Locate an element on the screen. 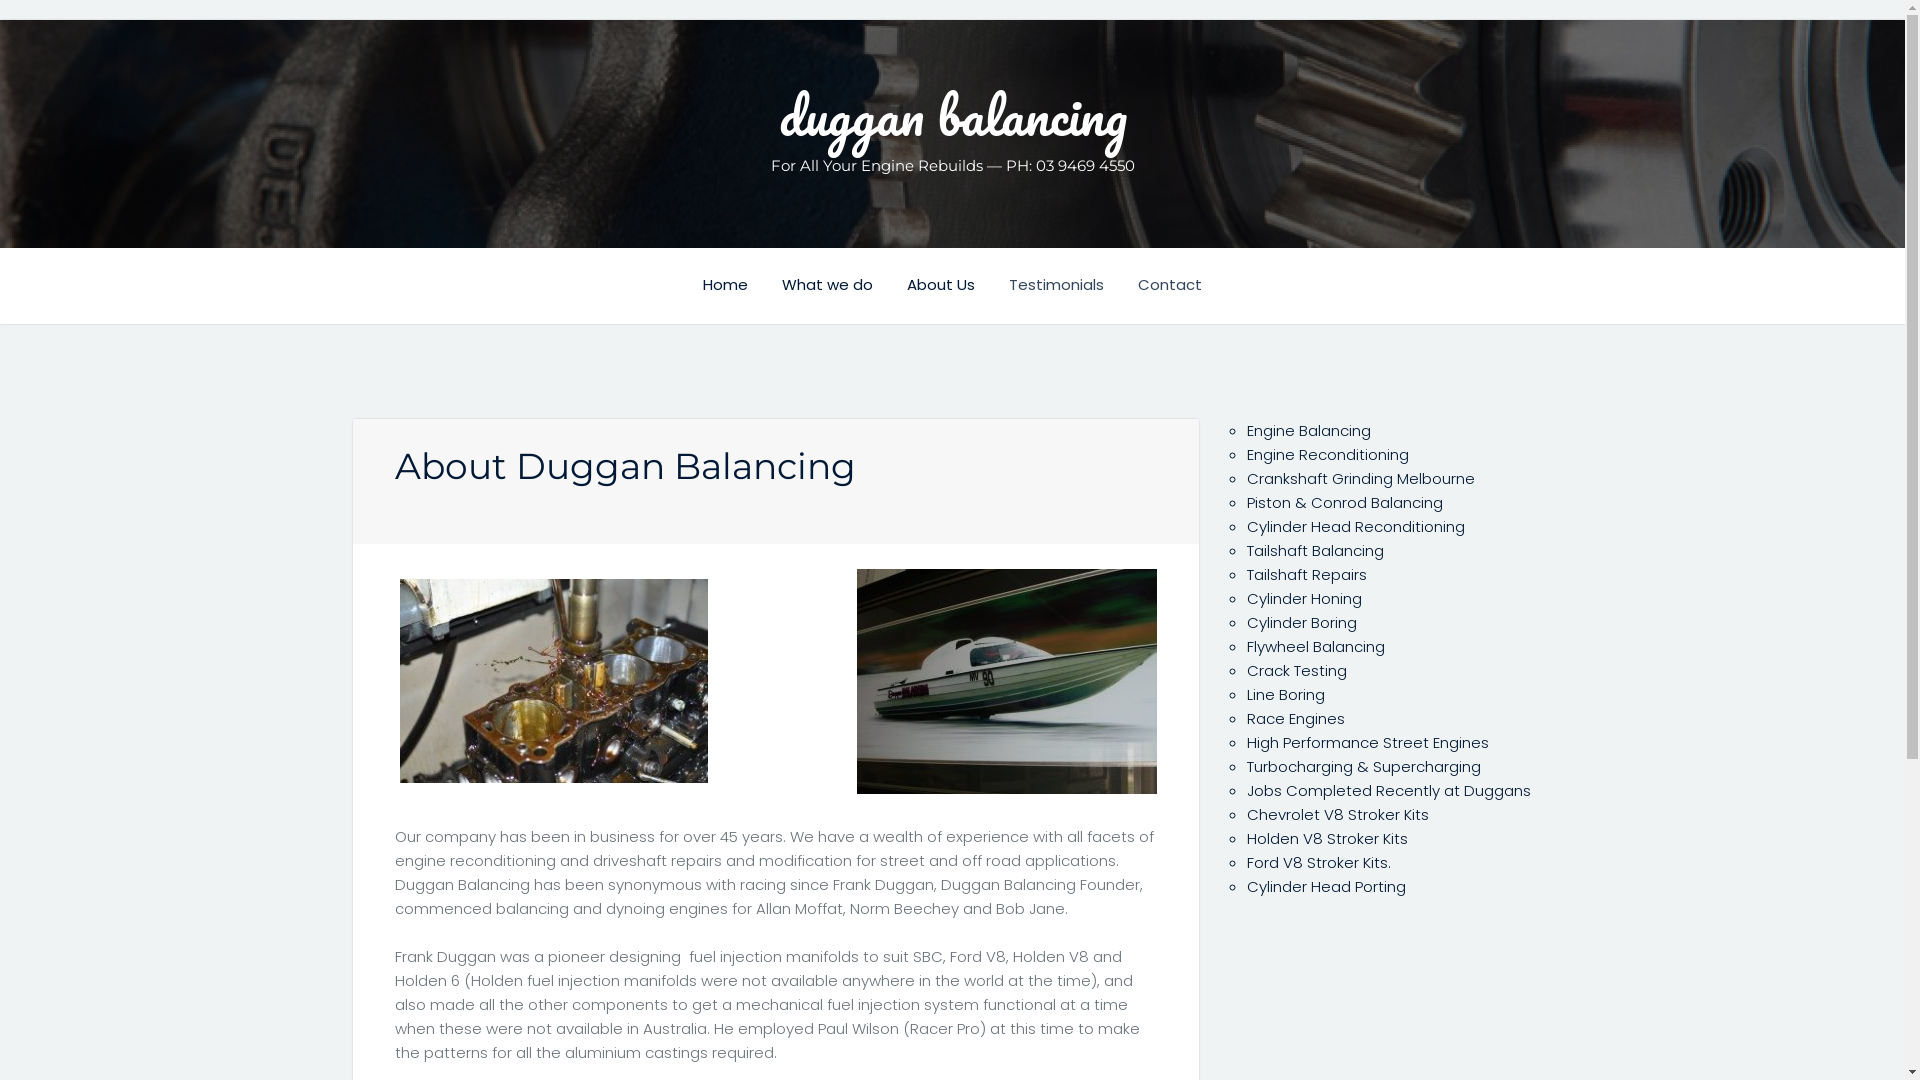 Image resolution: width=1920 pixels, height=1080 pixels. Crankshaft Grinding Melbourne is located at coordinates (1360, 478).